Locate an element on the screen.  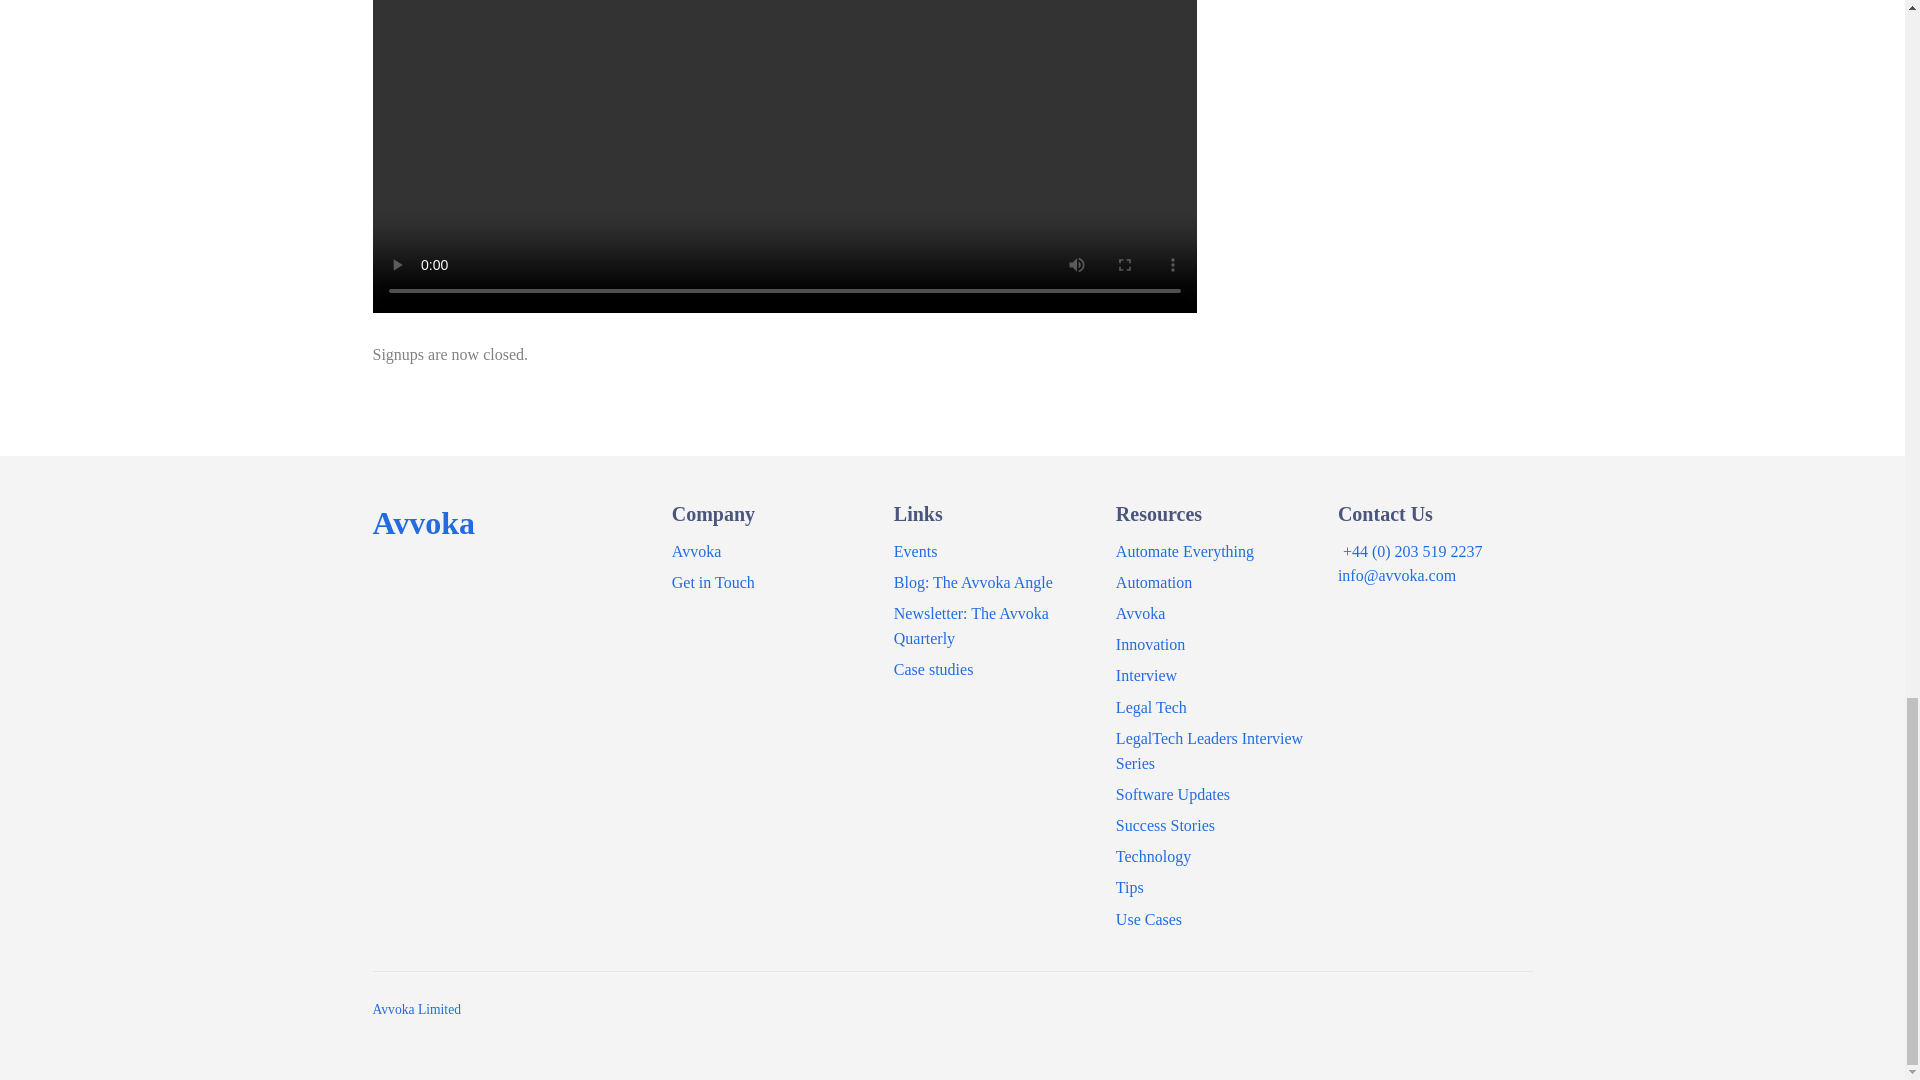
Automation is located at coordinates (1154, 582).